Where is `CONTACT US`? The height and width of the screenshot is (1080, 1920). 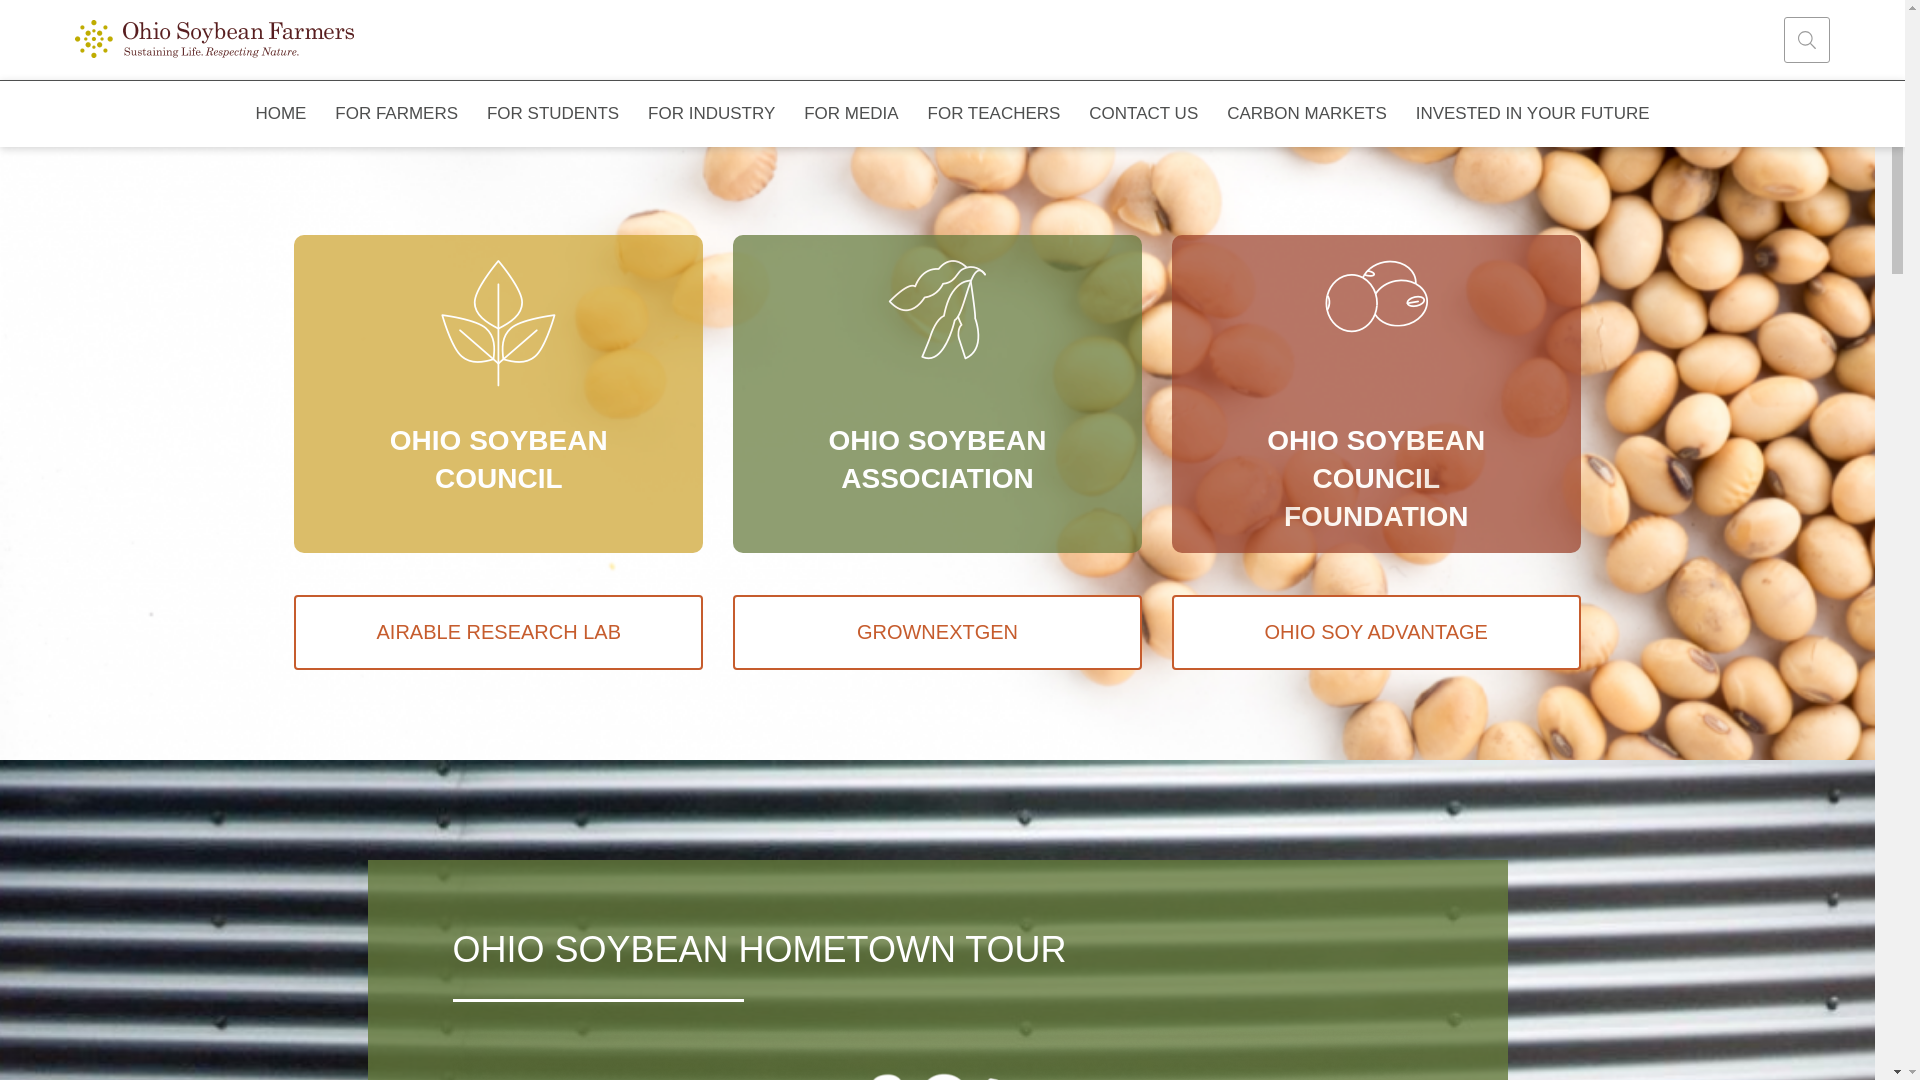
CONTACT US is located at coordinates (1144, 114).